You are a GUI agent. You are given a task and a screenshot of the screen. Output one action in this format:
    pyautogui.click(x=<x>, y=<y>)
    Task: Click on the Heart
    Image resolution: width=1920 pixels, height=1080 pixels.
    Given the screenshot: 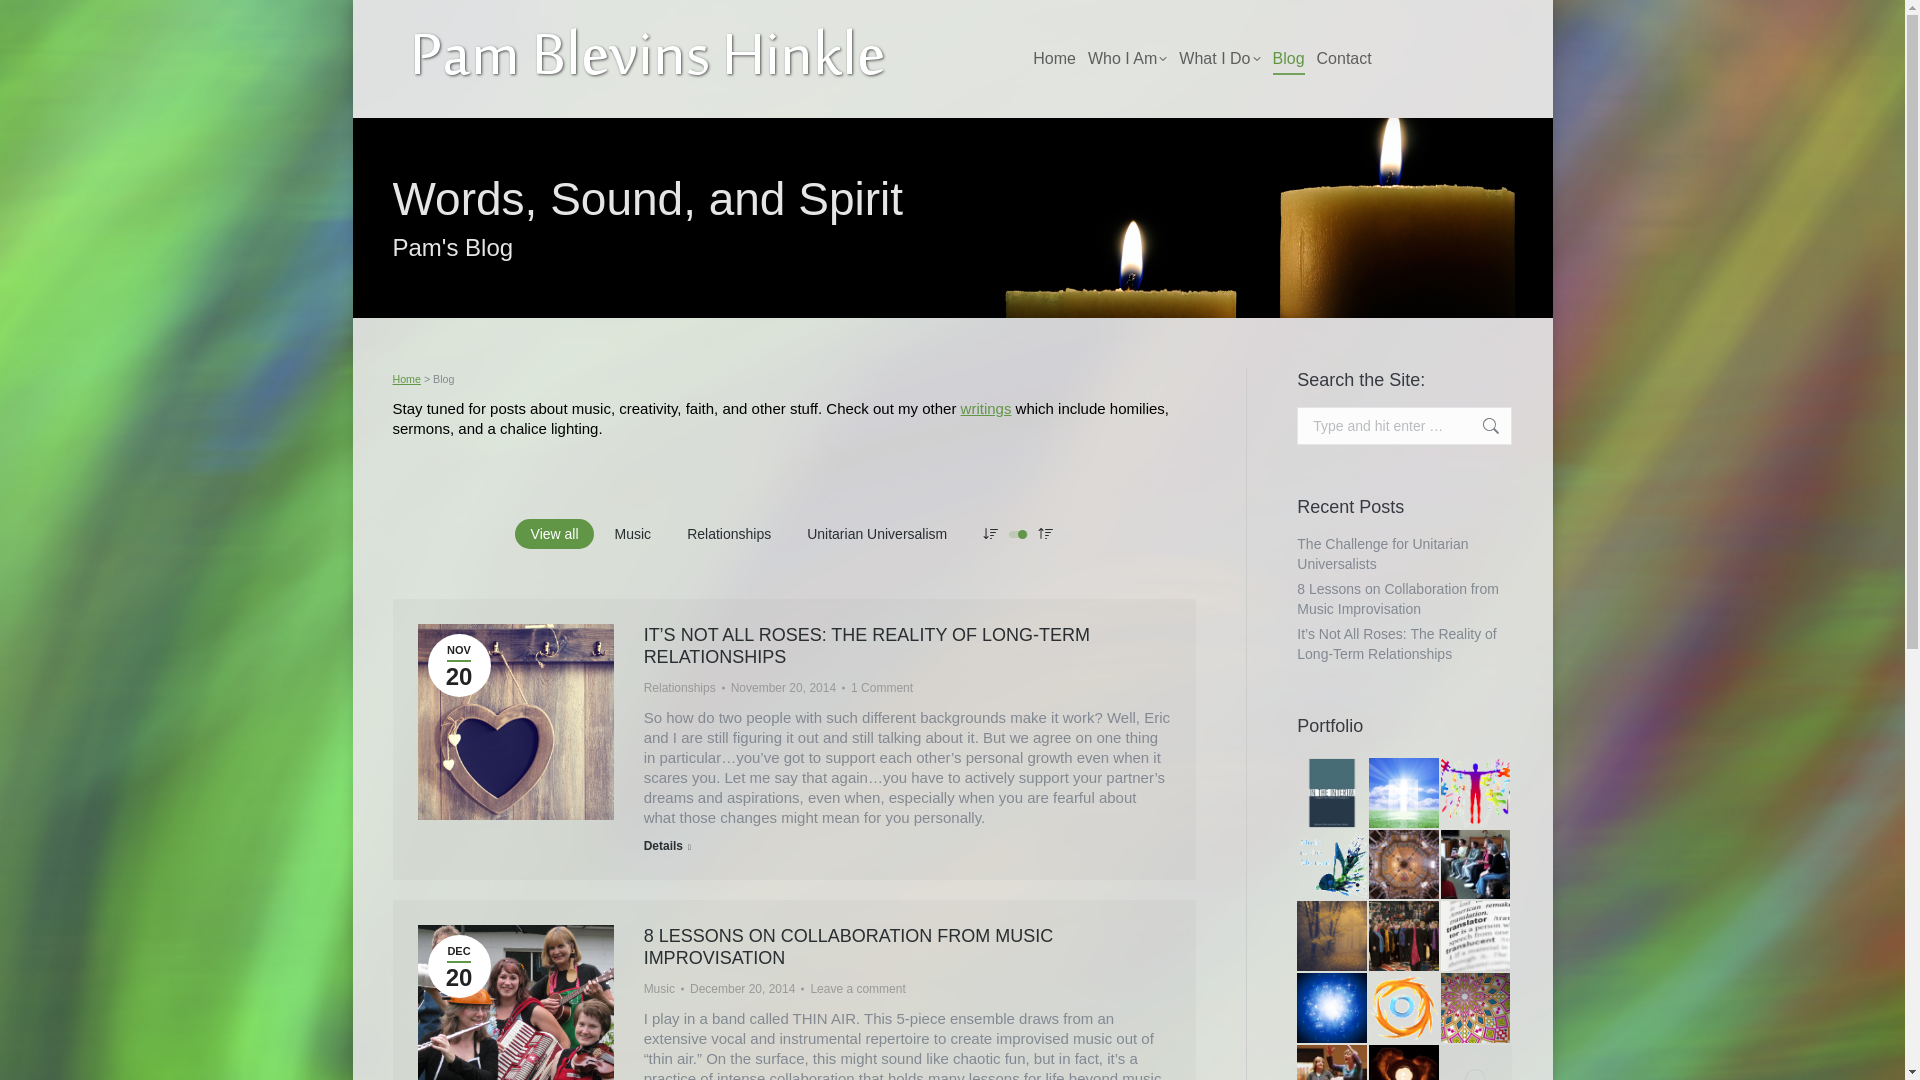 What is the action you would take?
    pyautogui.click(x=460, y=664)
    